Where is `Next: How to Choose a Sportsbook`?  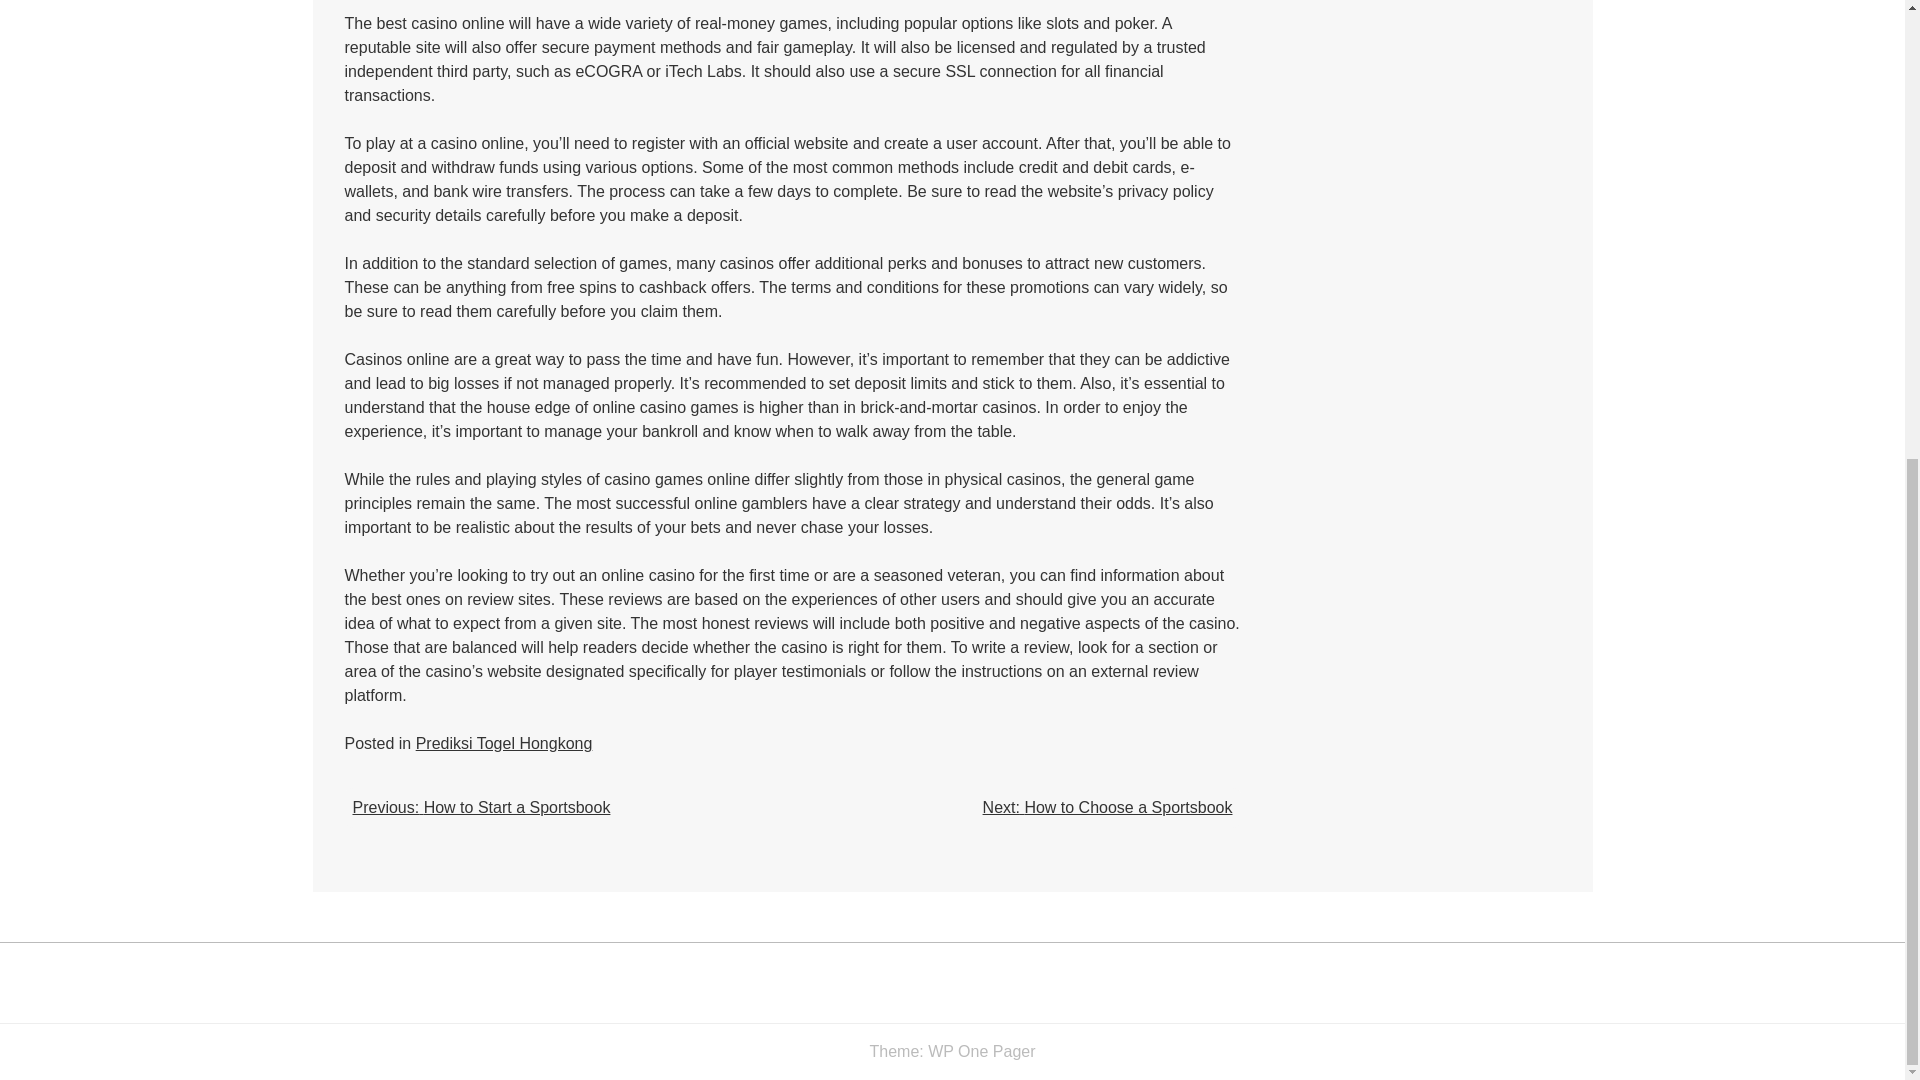 Next: How to Choose a Sportsbook is located at coordinates (1108, 808).